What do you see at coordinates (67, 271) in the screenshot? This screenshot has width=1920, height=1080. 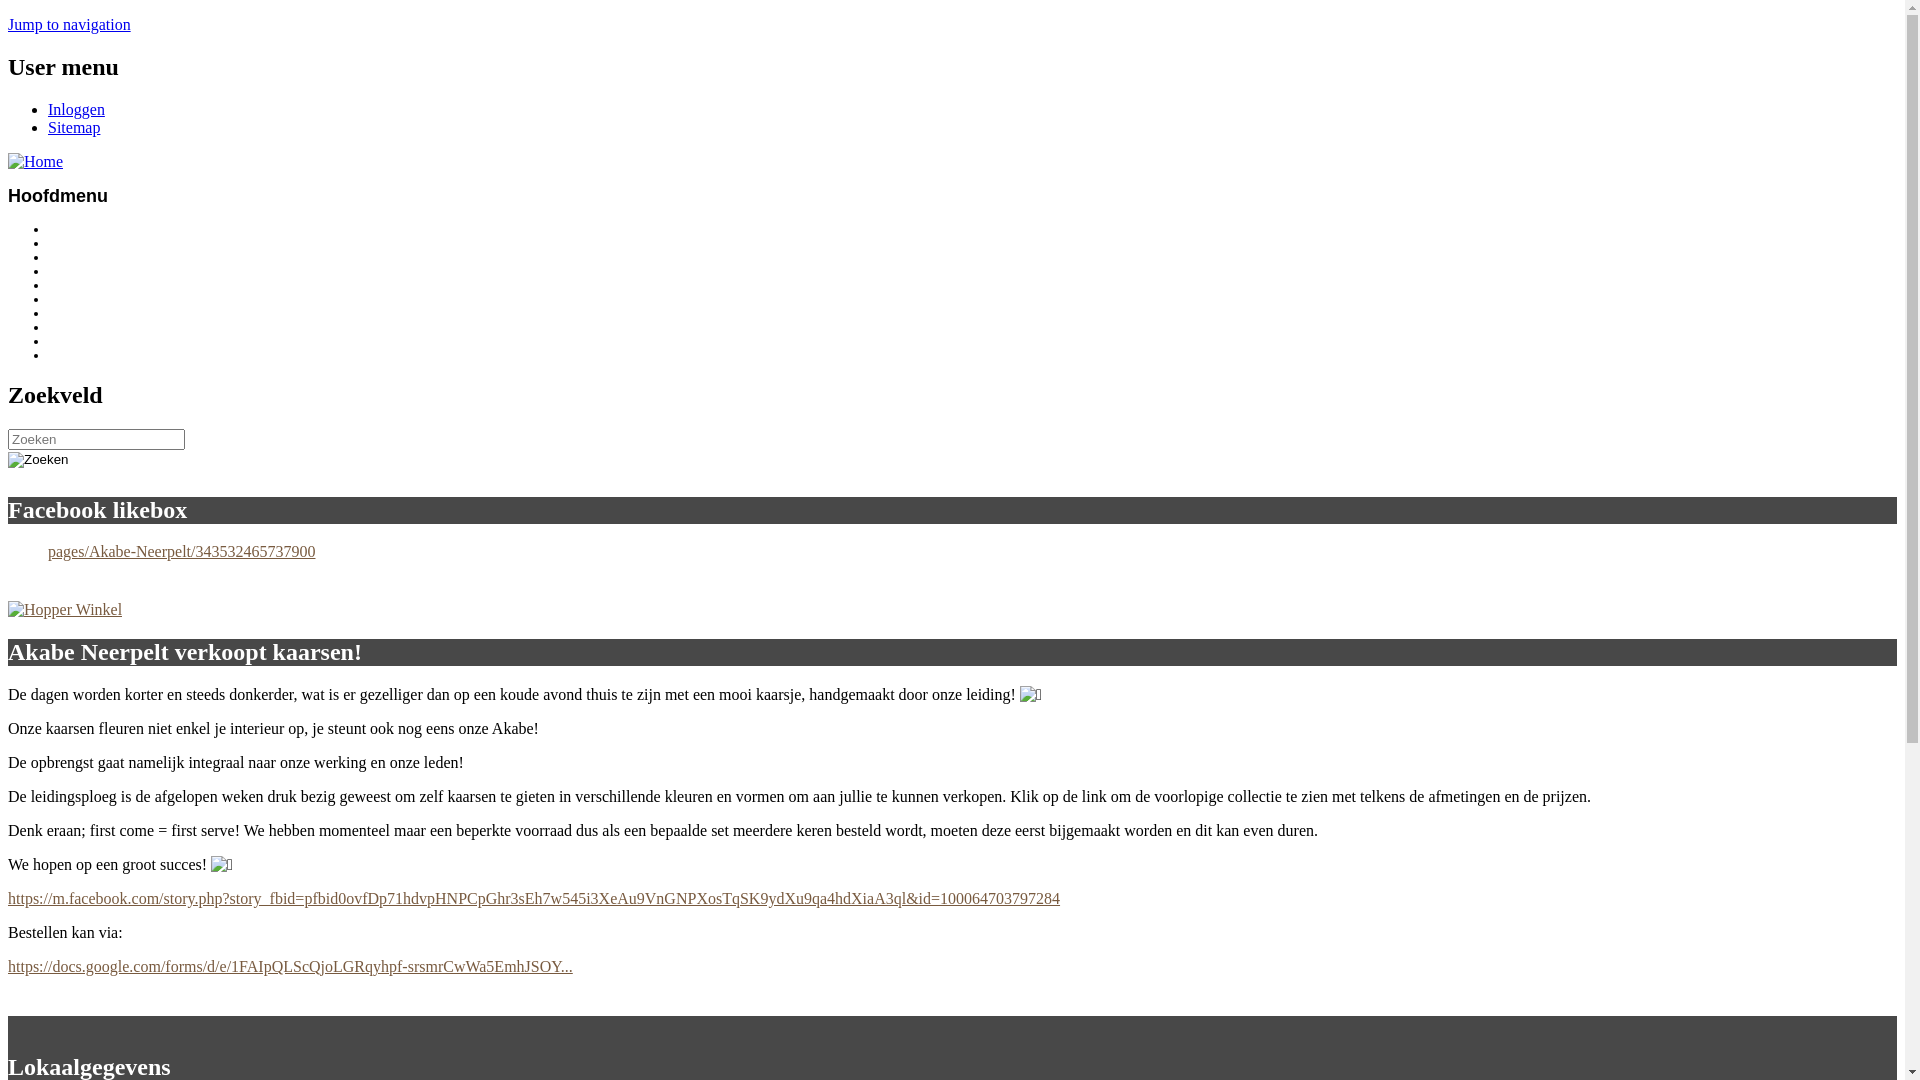 I see `Takken` at bounding box center [67, 271].